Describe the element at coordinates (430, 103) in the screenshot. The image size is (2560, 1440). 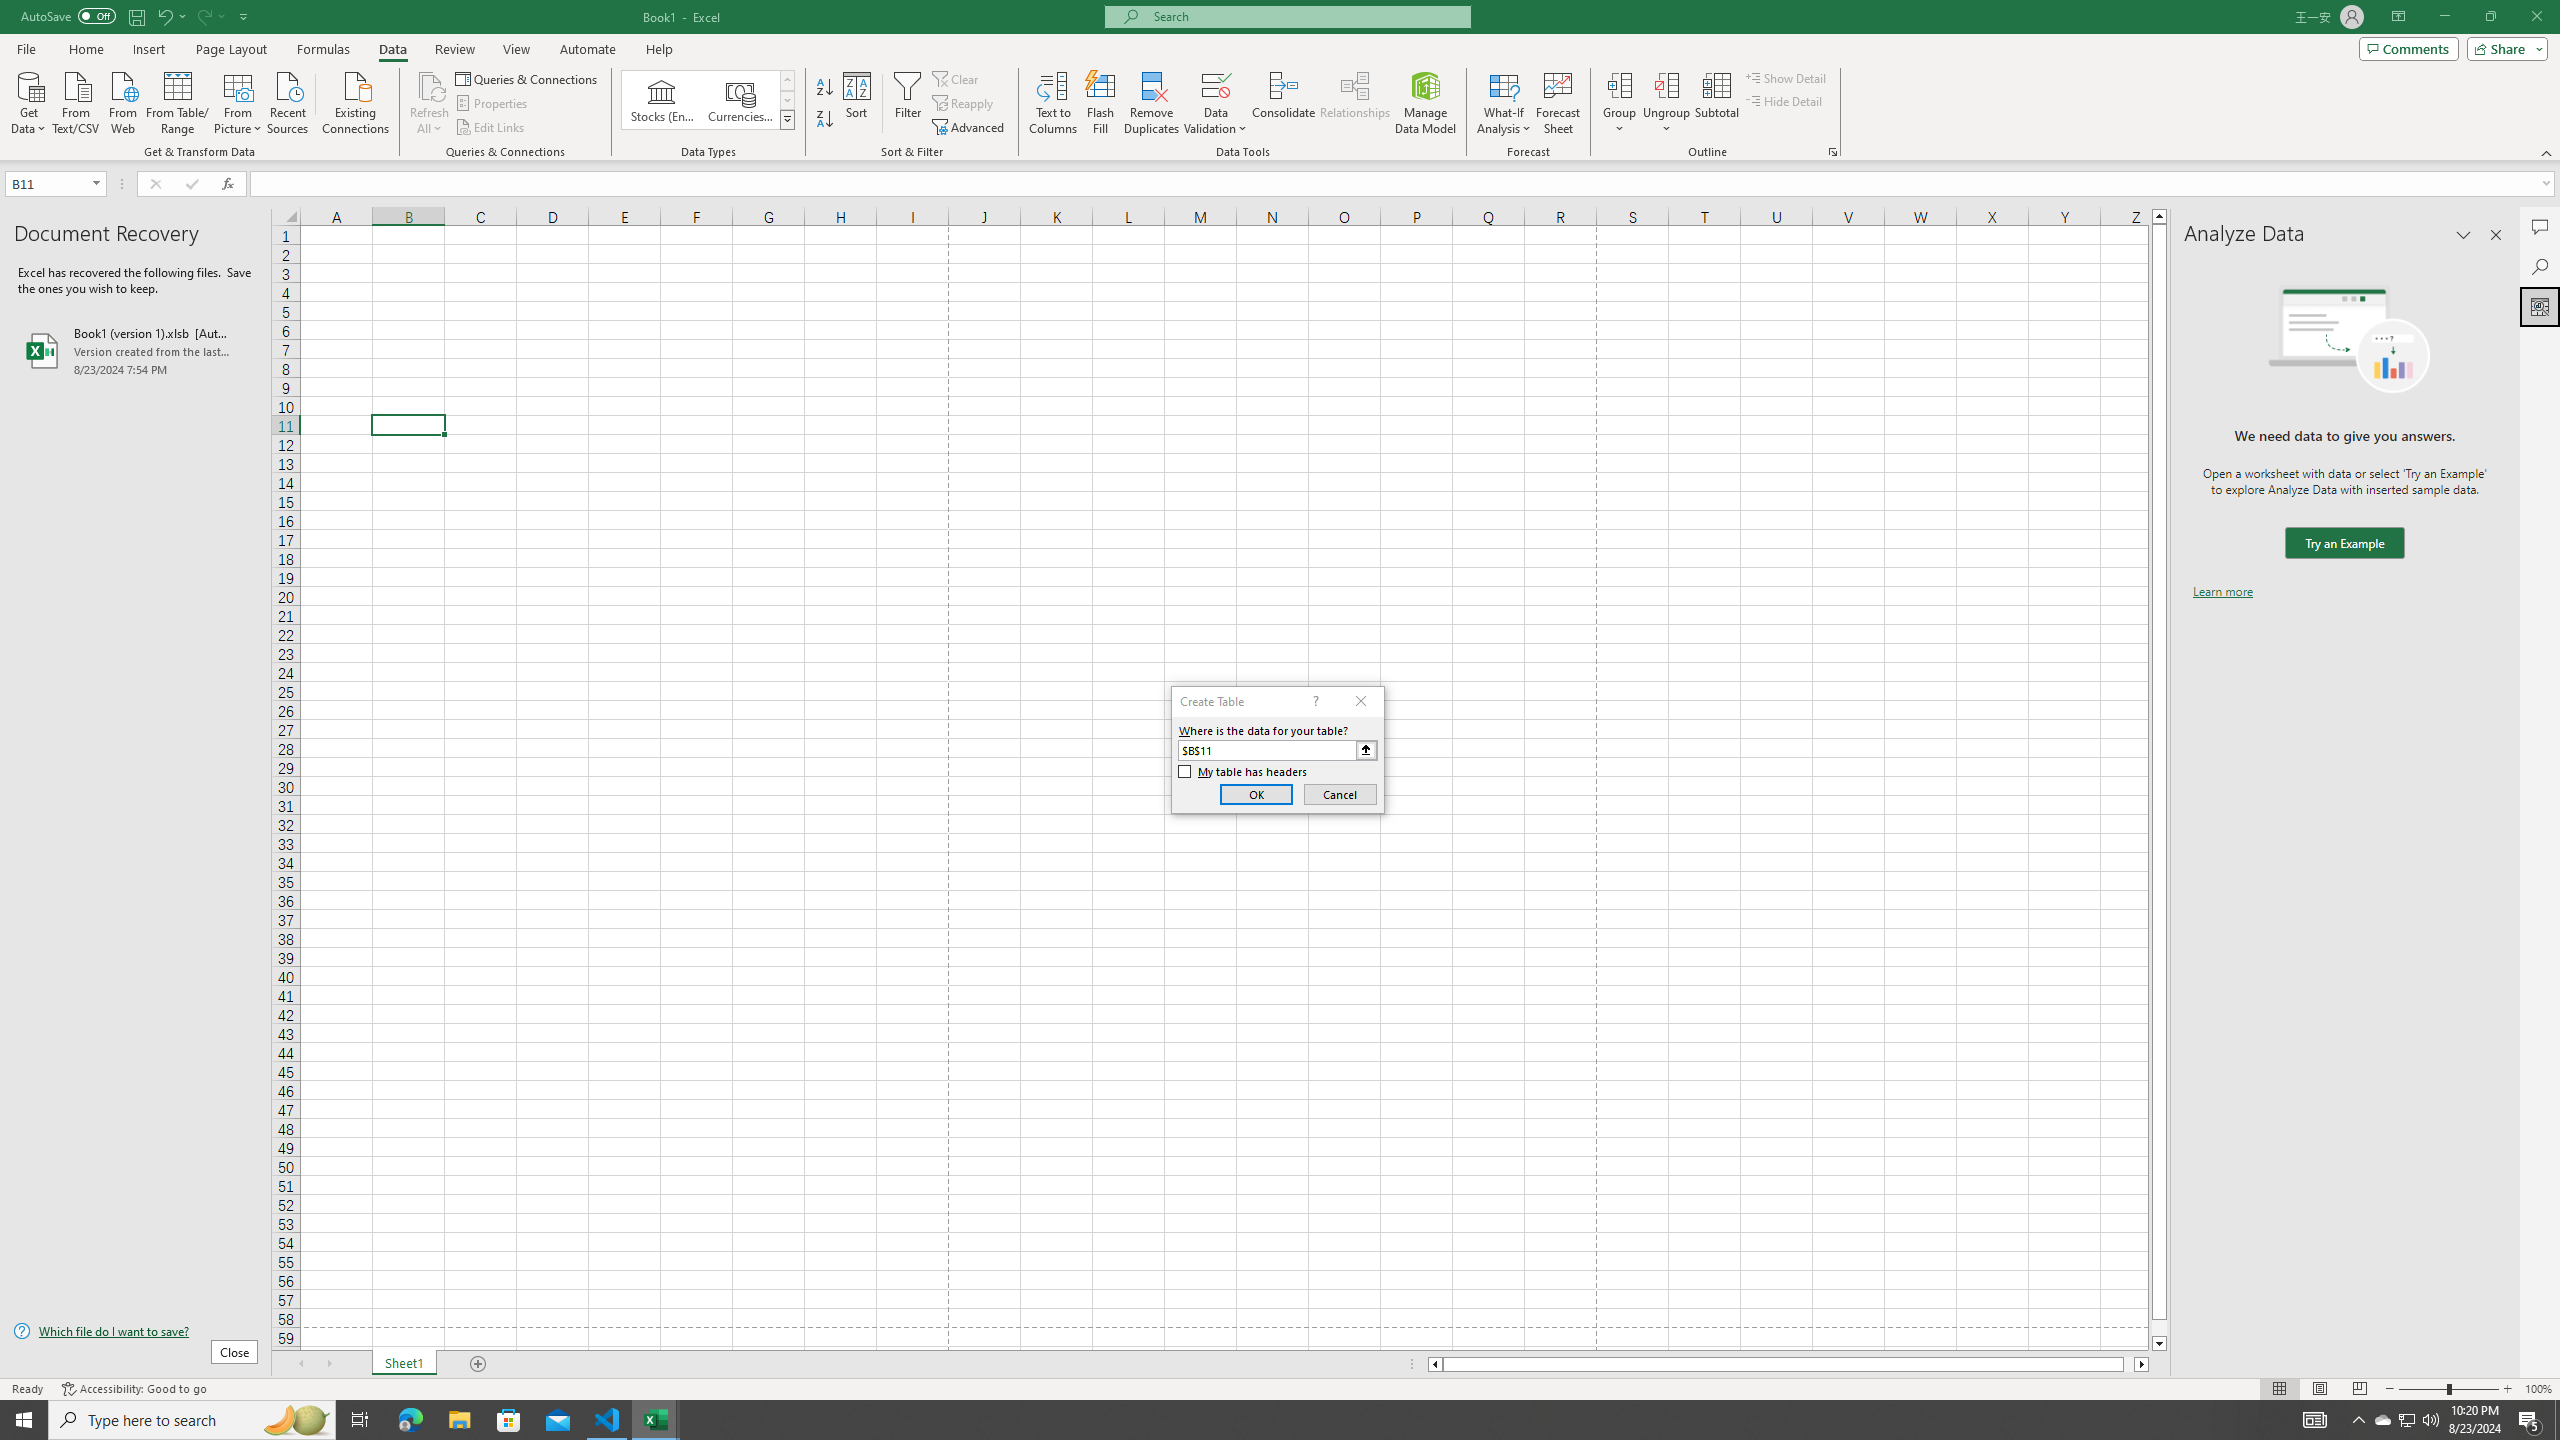
I see `Refresh All` at that location.